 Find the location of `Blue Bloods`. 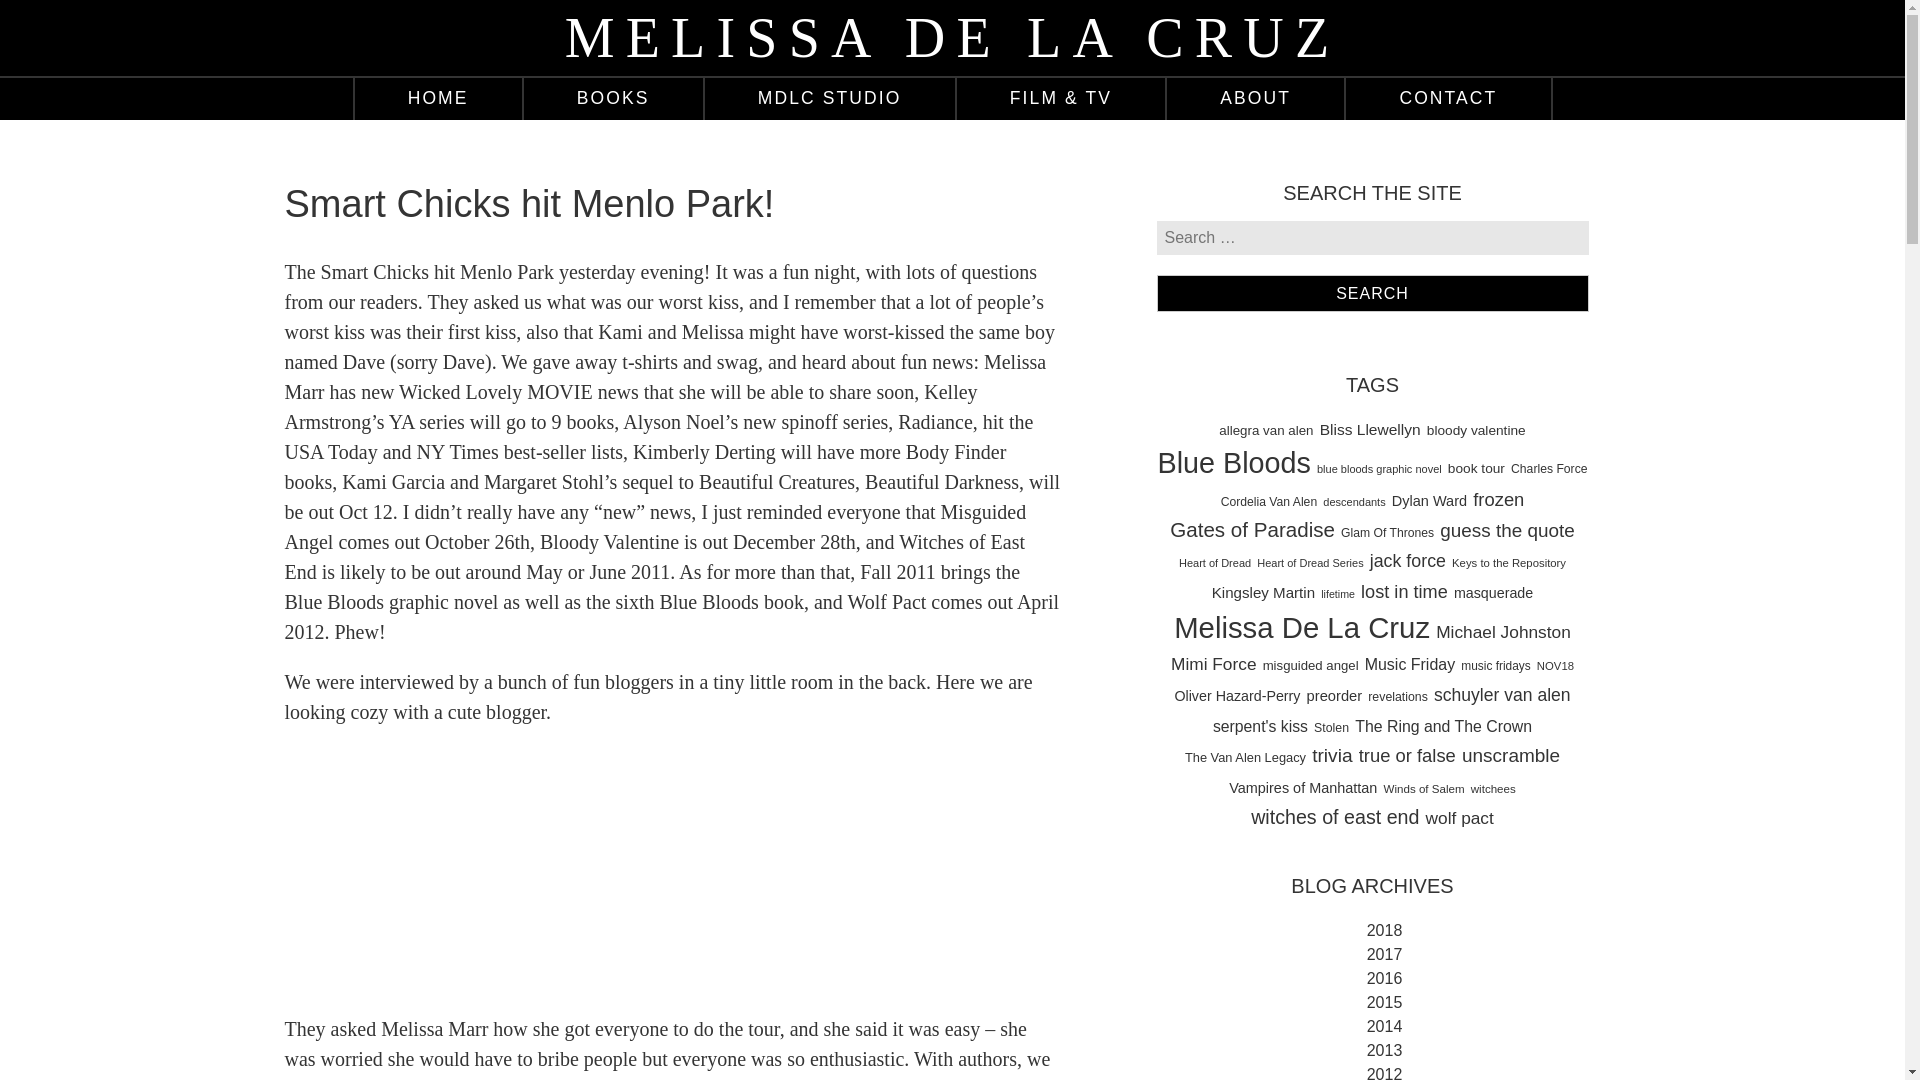

Blue Bloods is located at coordinates (1233, 462).